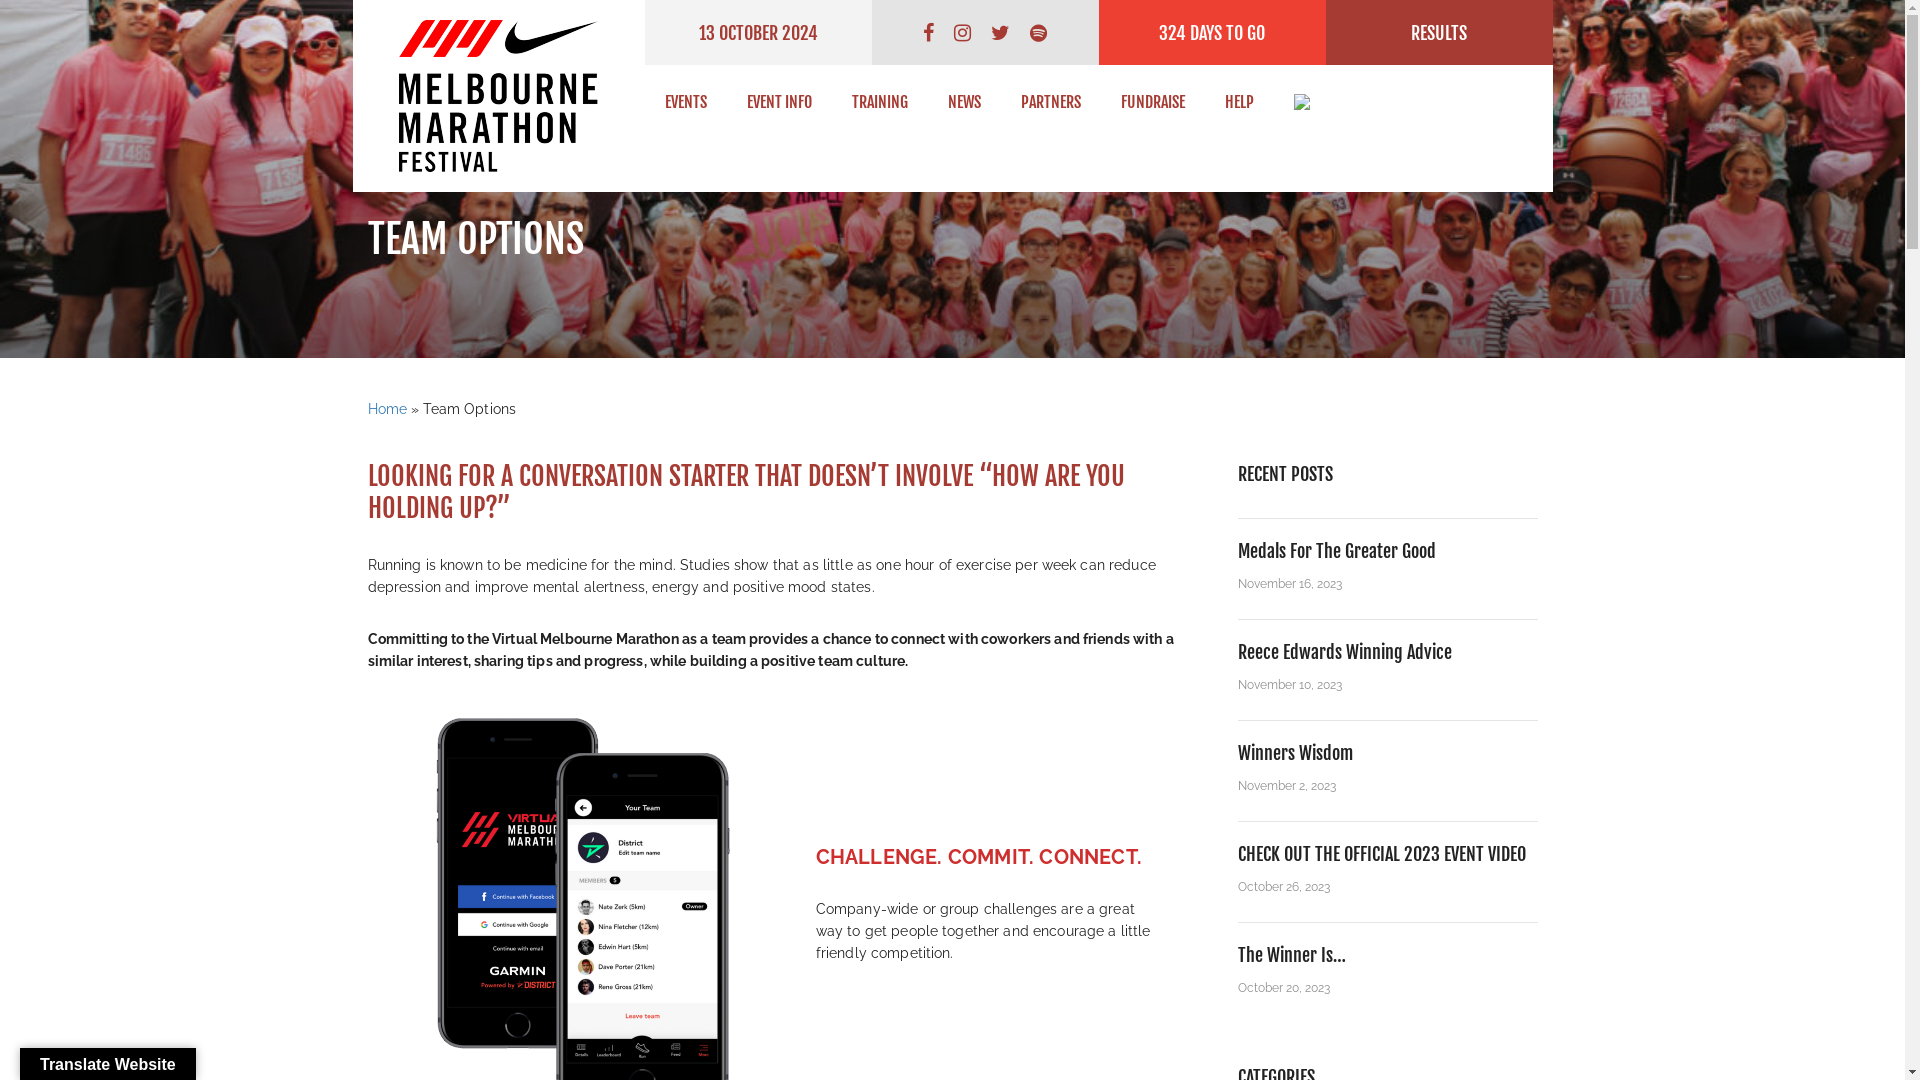 The width and height of the screenshot is (1920, 1080). What do you see at coordinates (928, 32) in the screenshot?
I see `Facebook` at bounding box center [928, 32].